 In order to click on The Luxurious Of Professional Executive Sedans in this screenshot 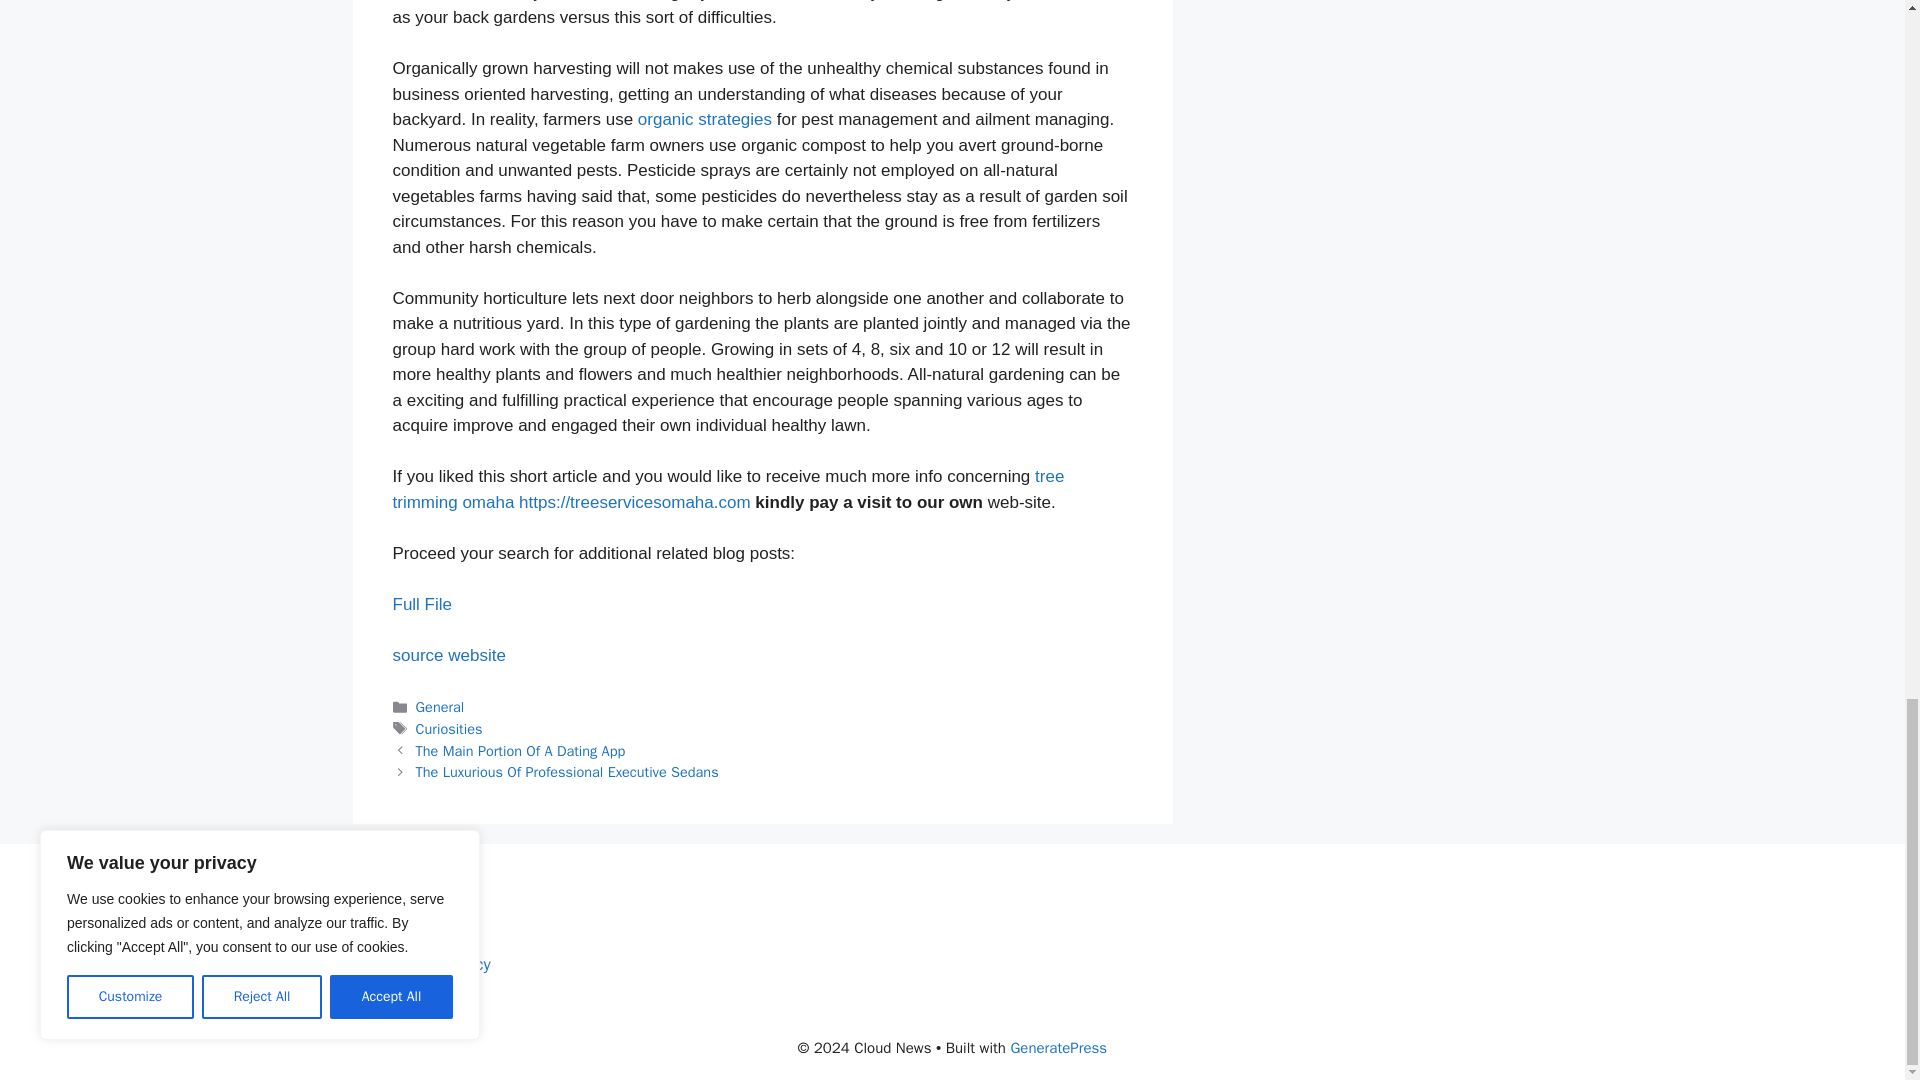, I will do `click(567, 771)`.